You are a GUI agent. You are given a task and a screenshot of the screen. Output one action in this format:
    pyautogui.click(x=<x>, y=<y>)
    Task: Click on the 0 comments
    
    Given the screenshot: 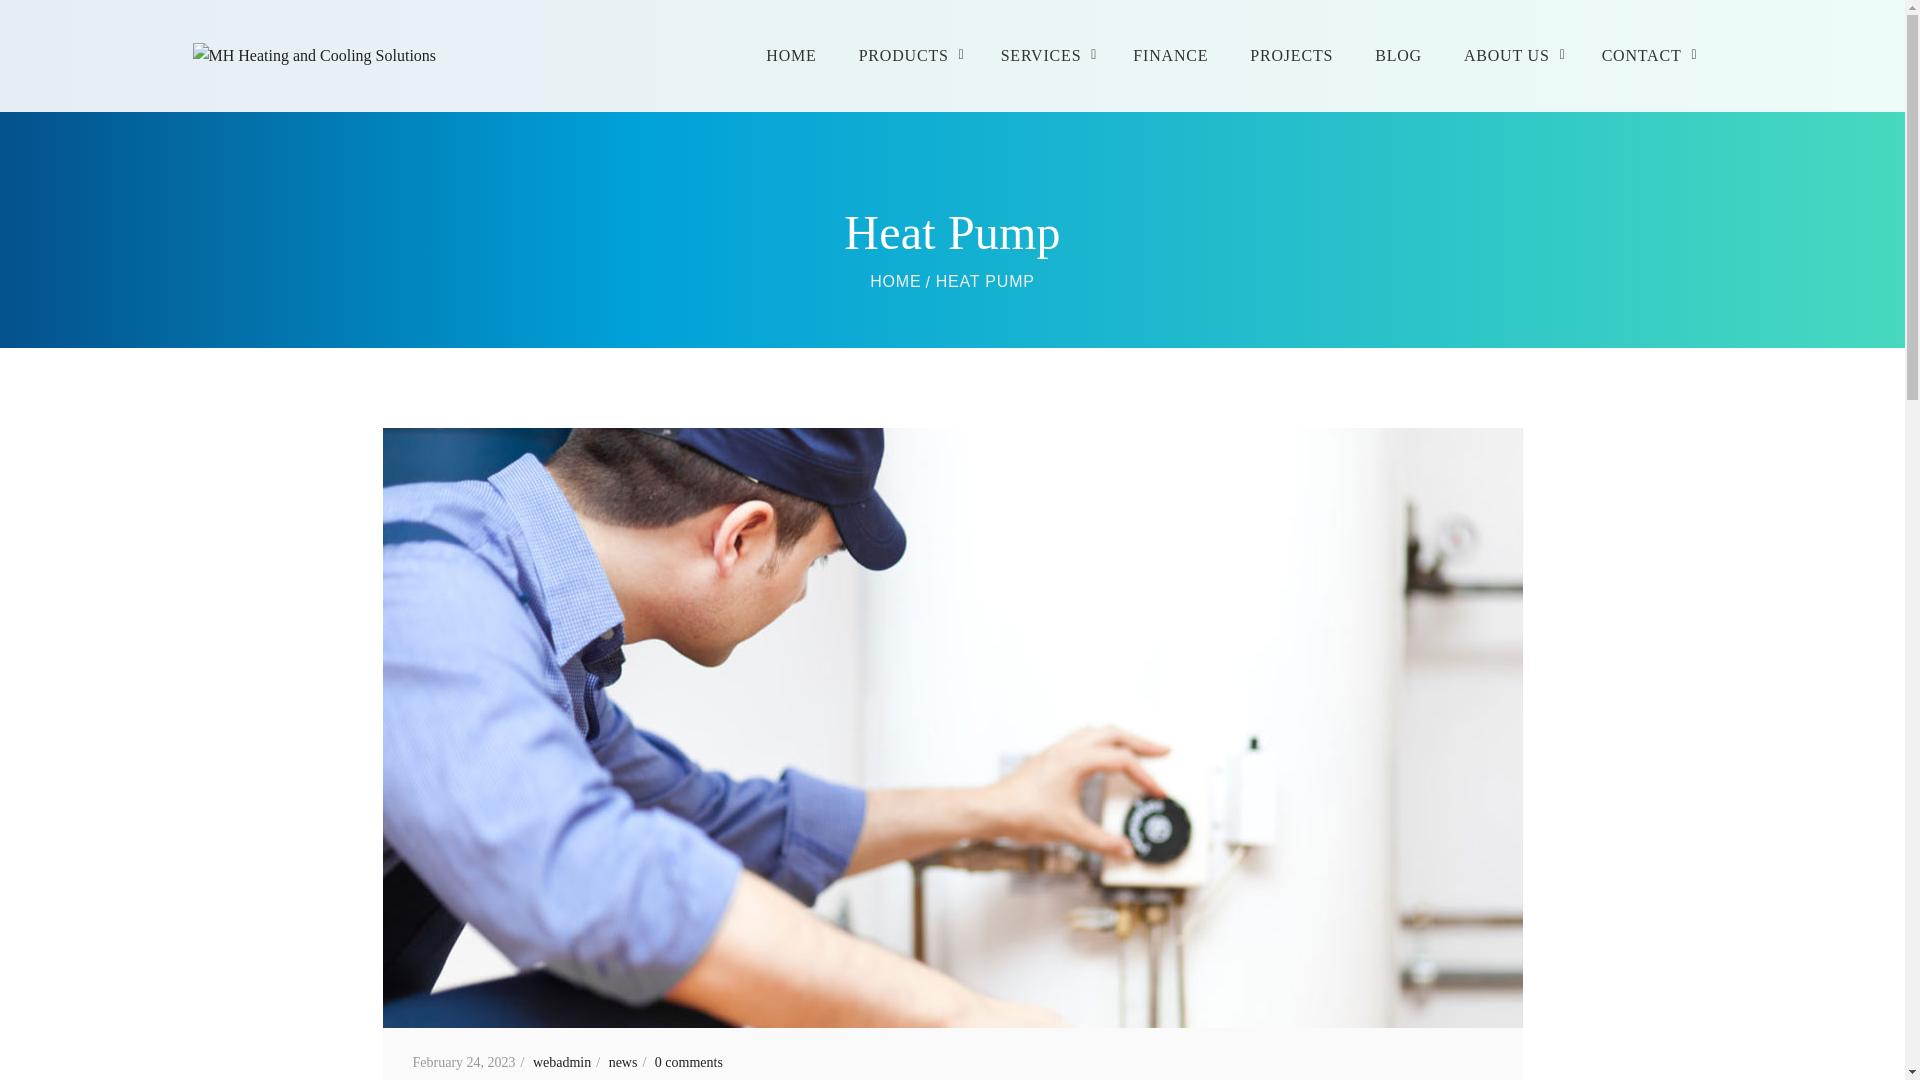 What is the action you would take?
    pyautogui.click(x=688, y=1062)
    